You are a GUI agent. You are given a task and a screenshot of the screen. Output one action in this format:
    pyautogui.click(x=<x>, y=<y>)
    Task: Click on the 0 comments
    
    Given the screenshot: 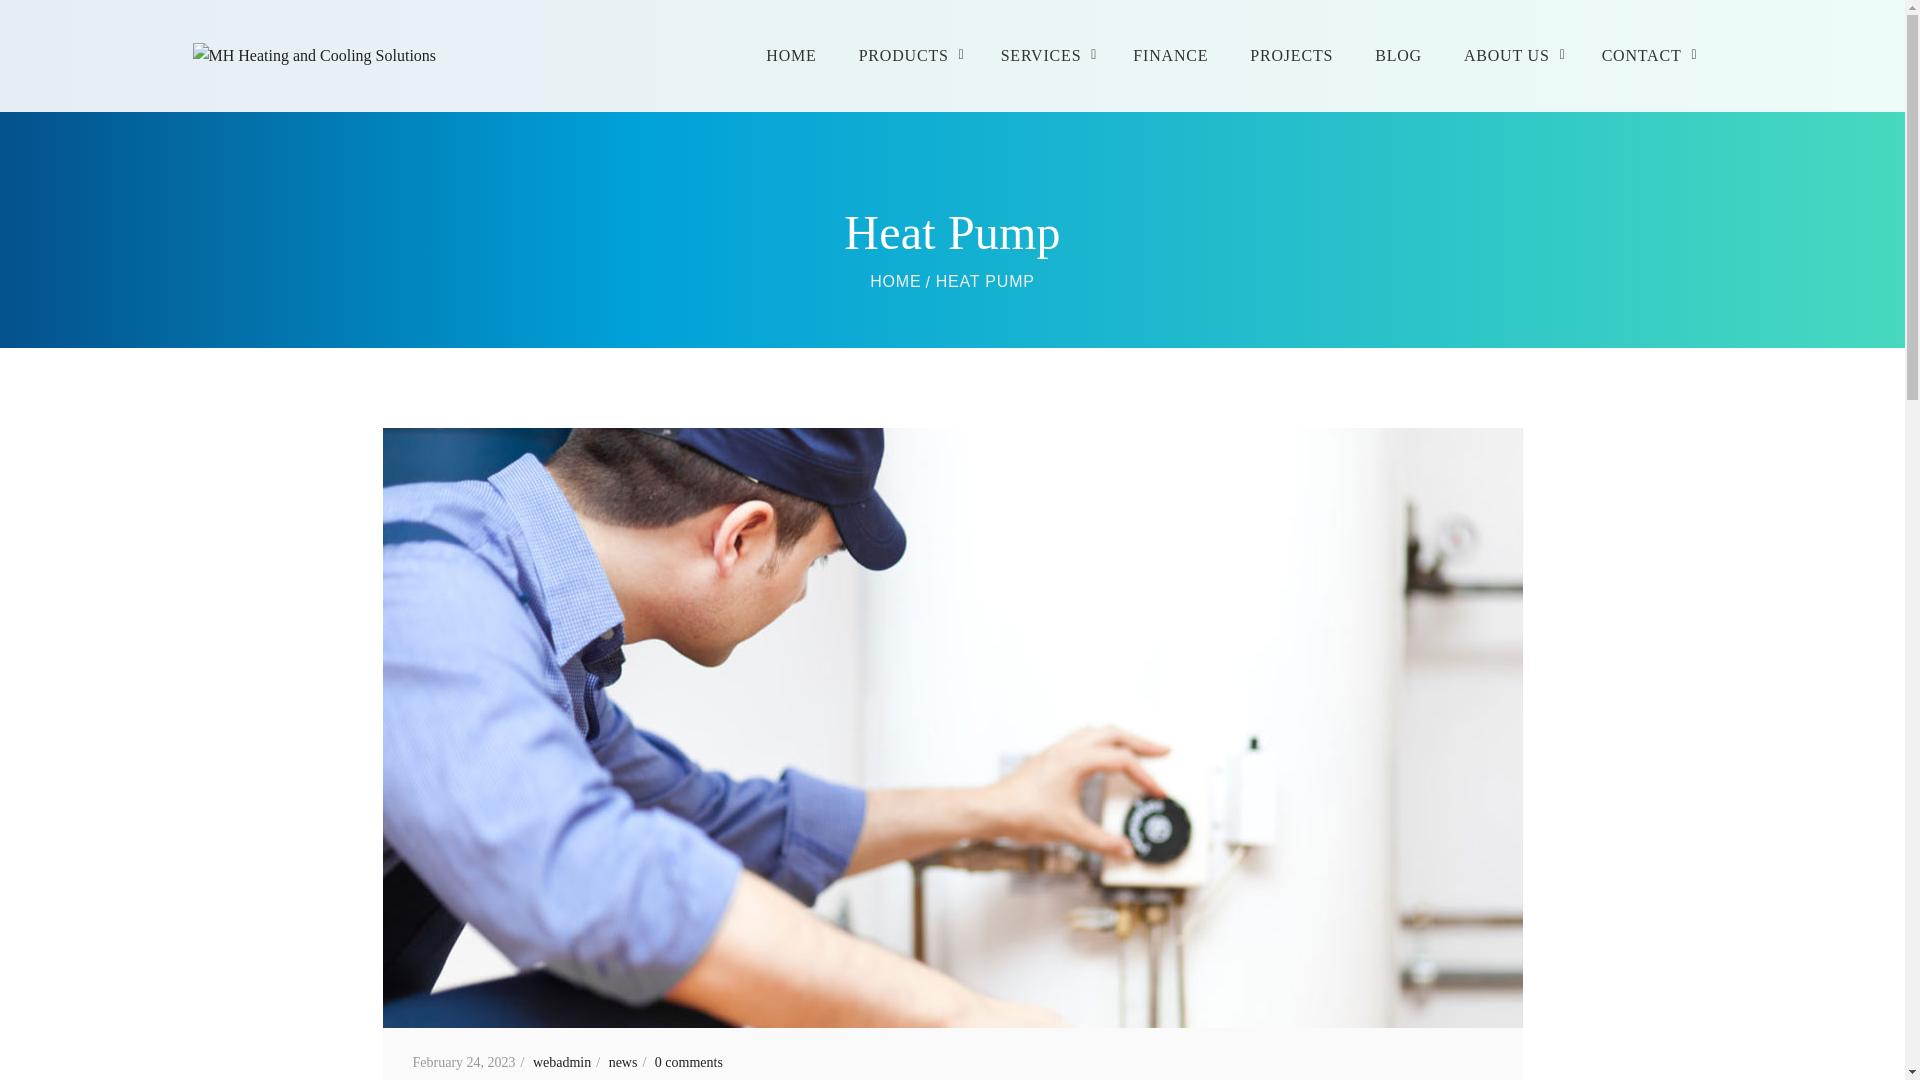 What is the action you would take?
    pyautogui.click(x=688, y=1062)
    